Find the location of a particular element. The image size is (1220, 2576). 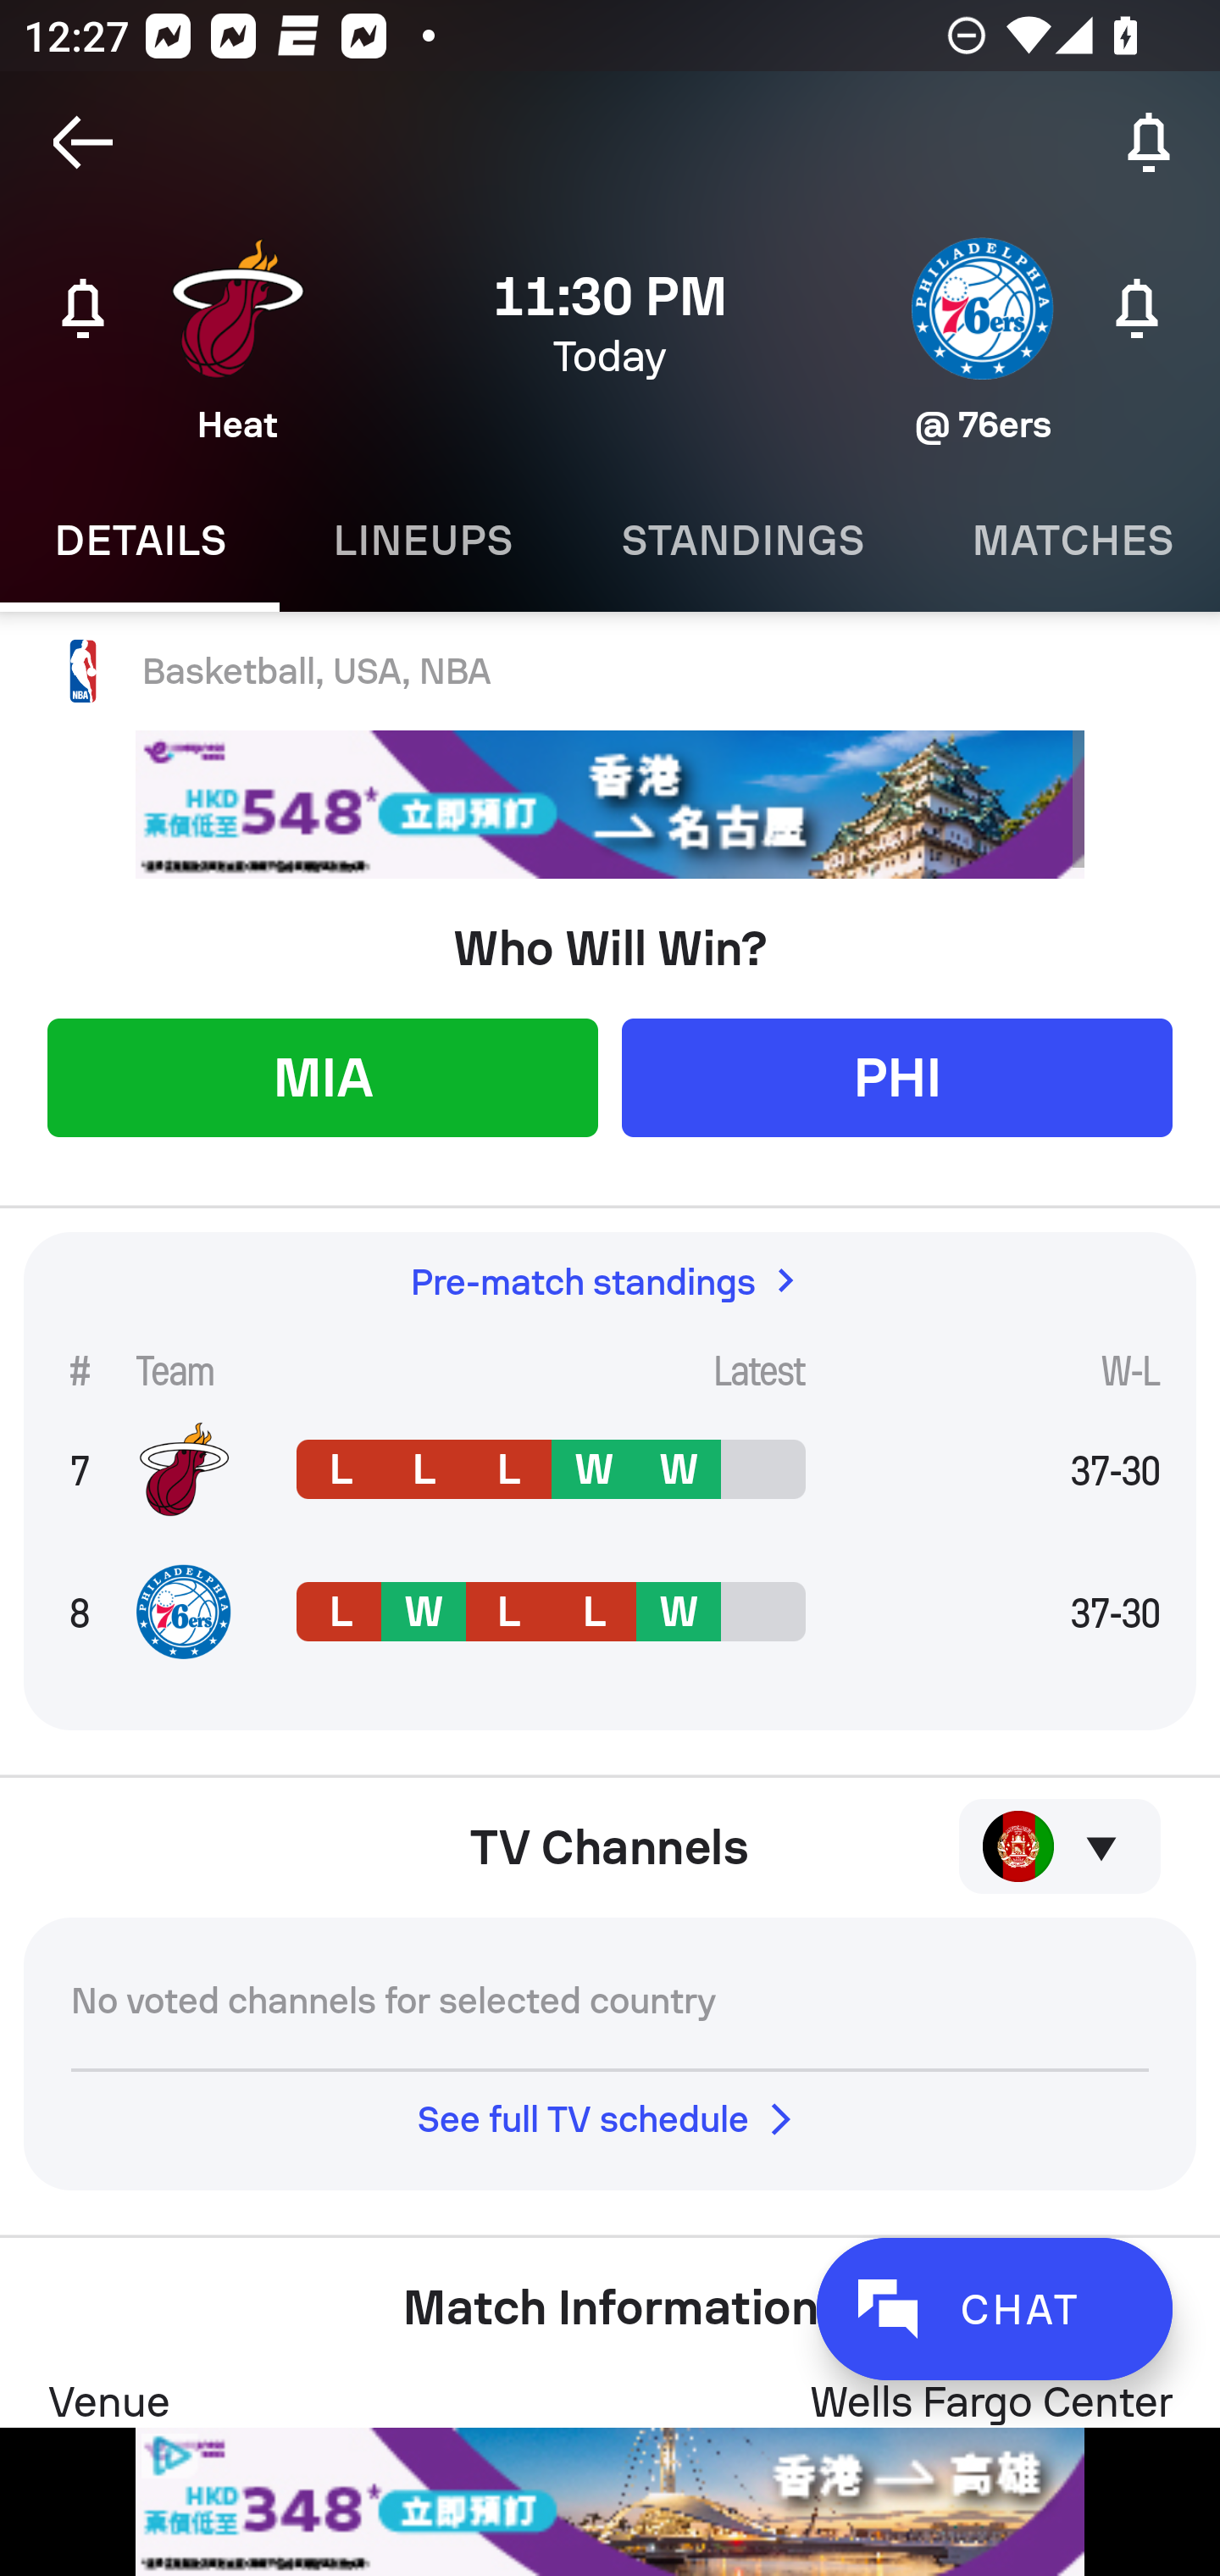

ysfecx5i_320x50 is located at coordinates (610, 805).